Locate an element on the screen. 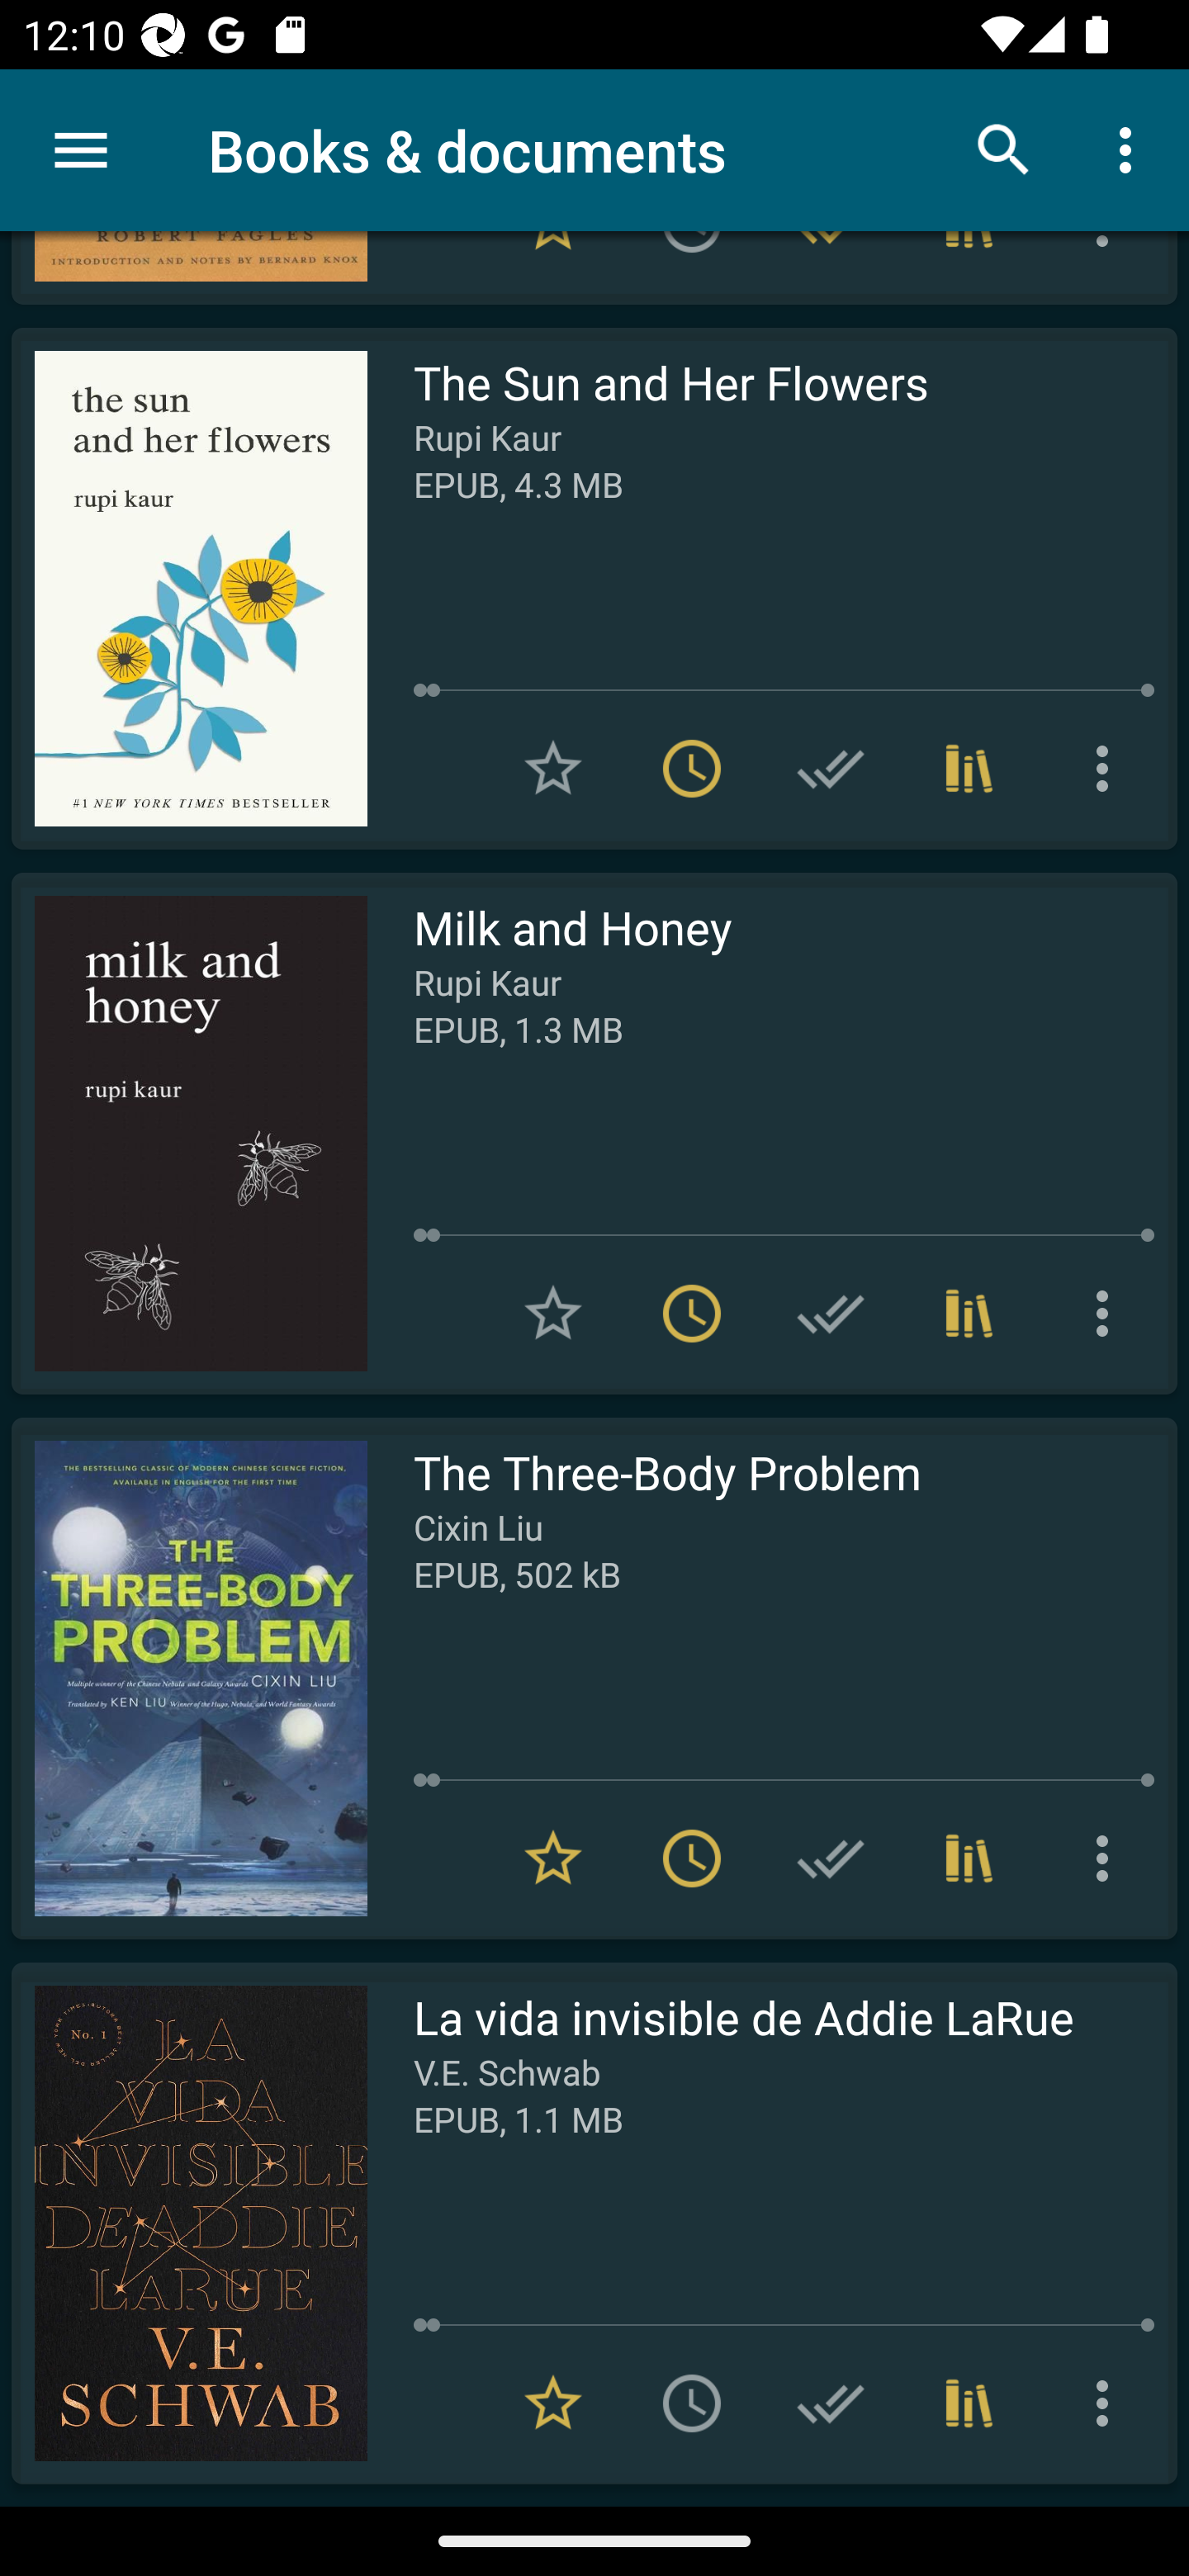  More options is located at coordinates (1108, 1858).